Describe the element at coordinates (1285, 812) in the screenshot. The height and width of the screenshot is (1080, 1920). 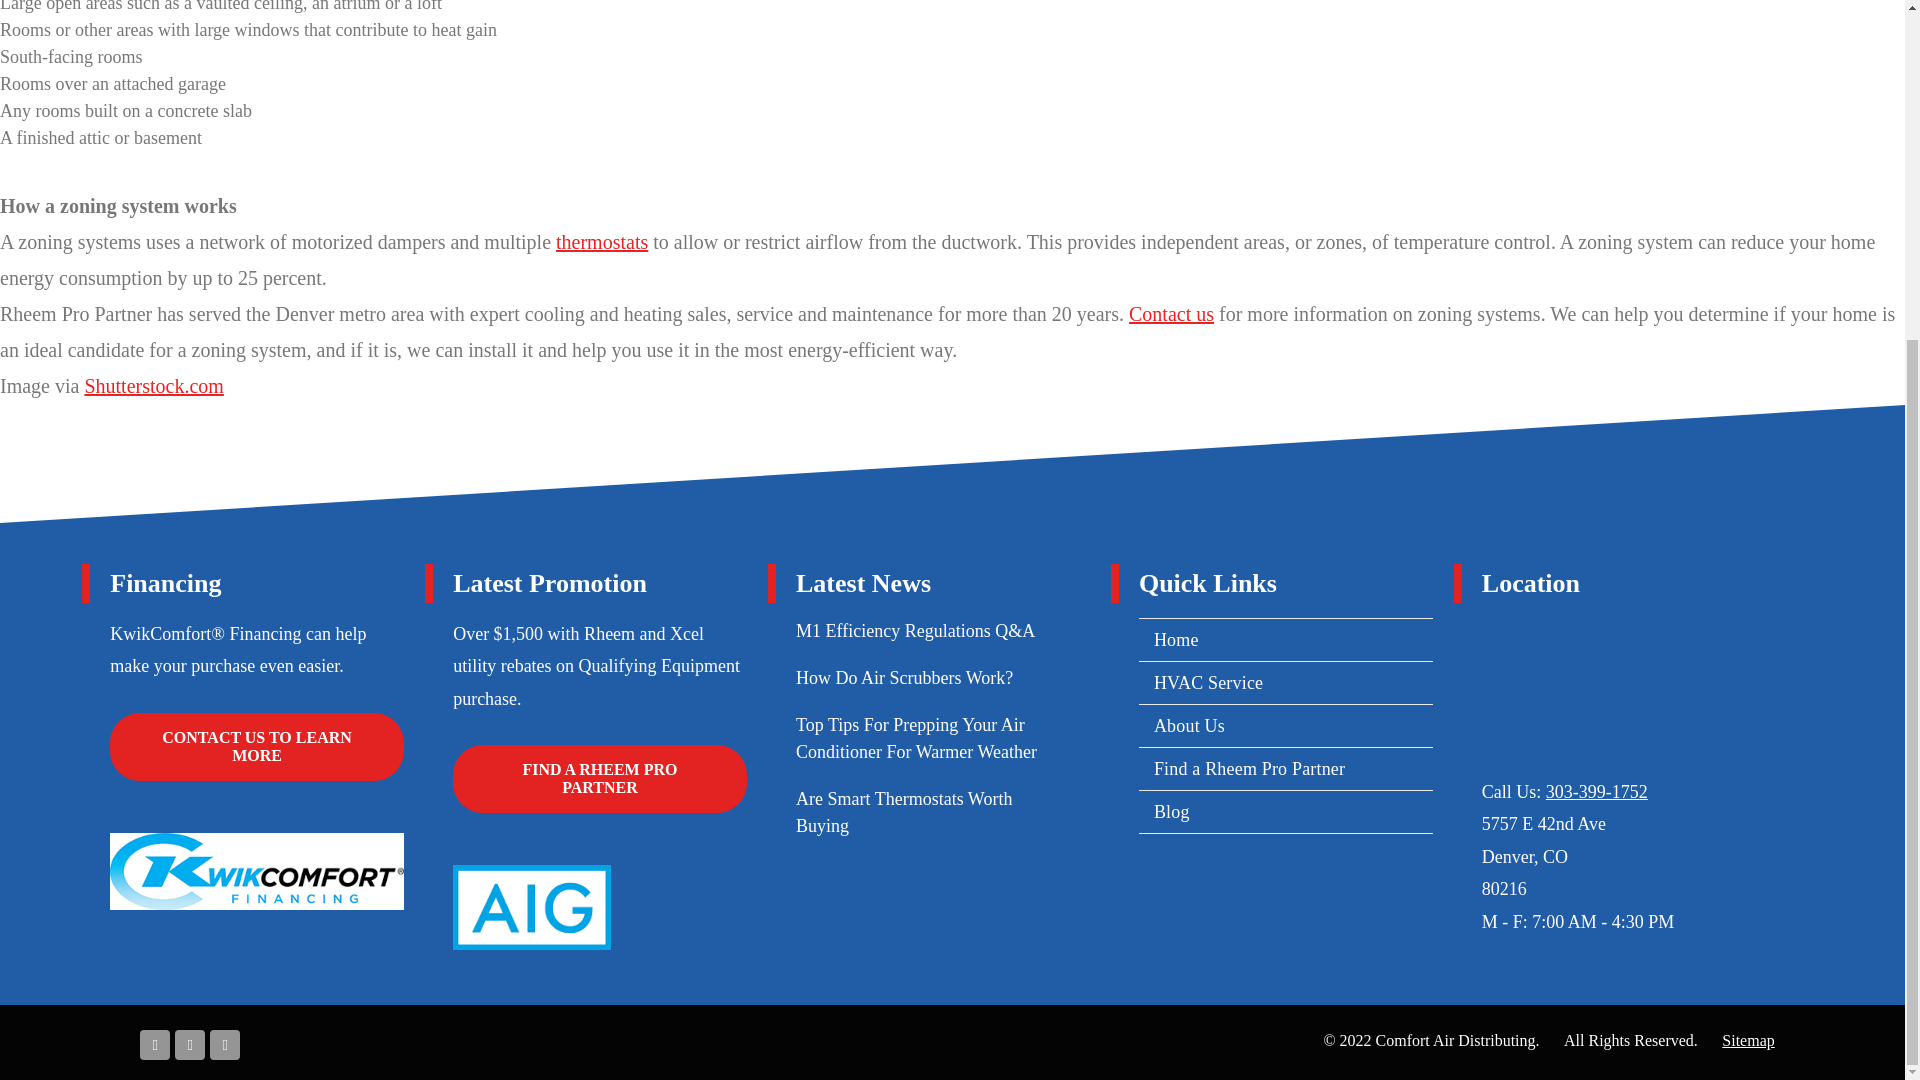
I see `Blog` at that location.